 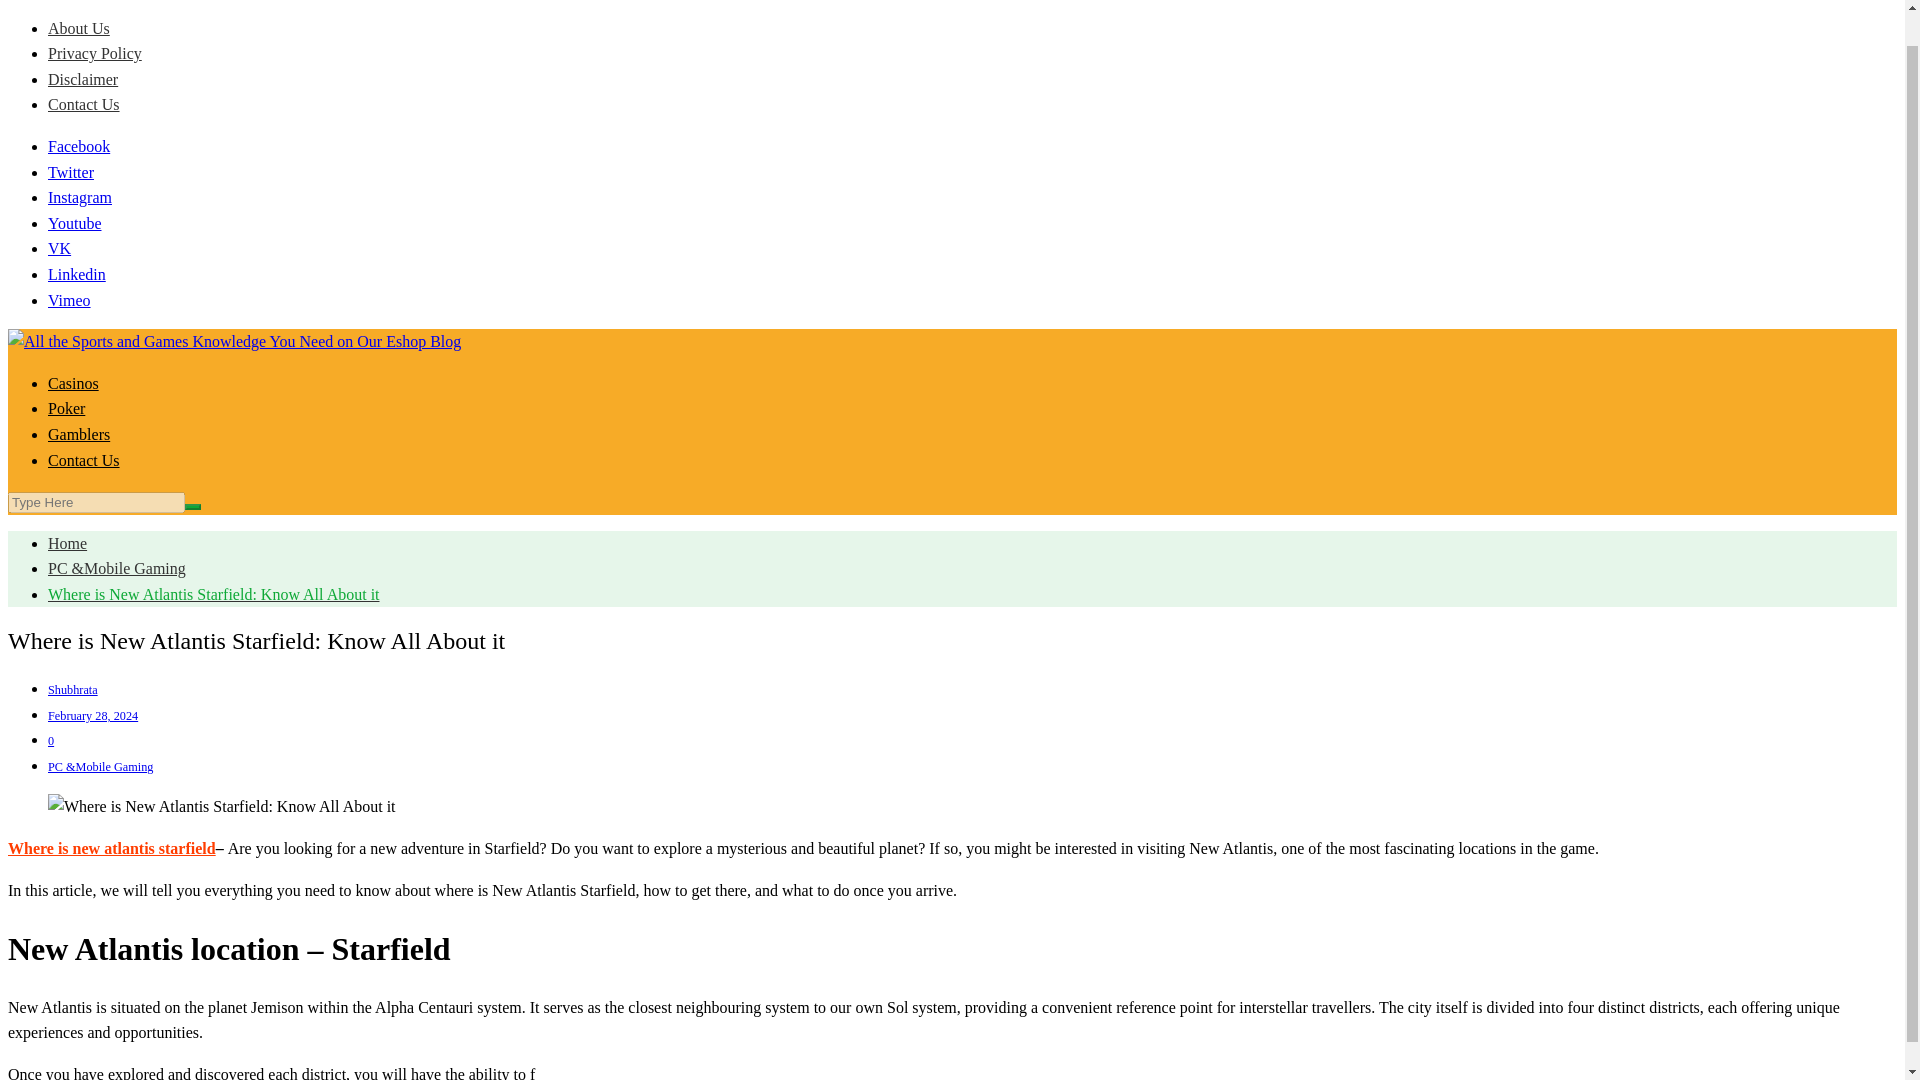 I want to click on Disclaimer, so click(x=82, y=79).